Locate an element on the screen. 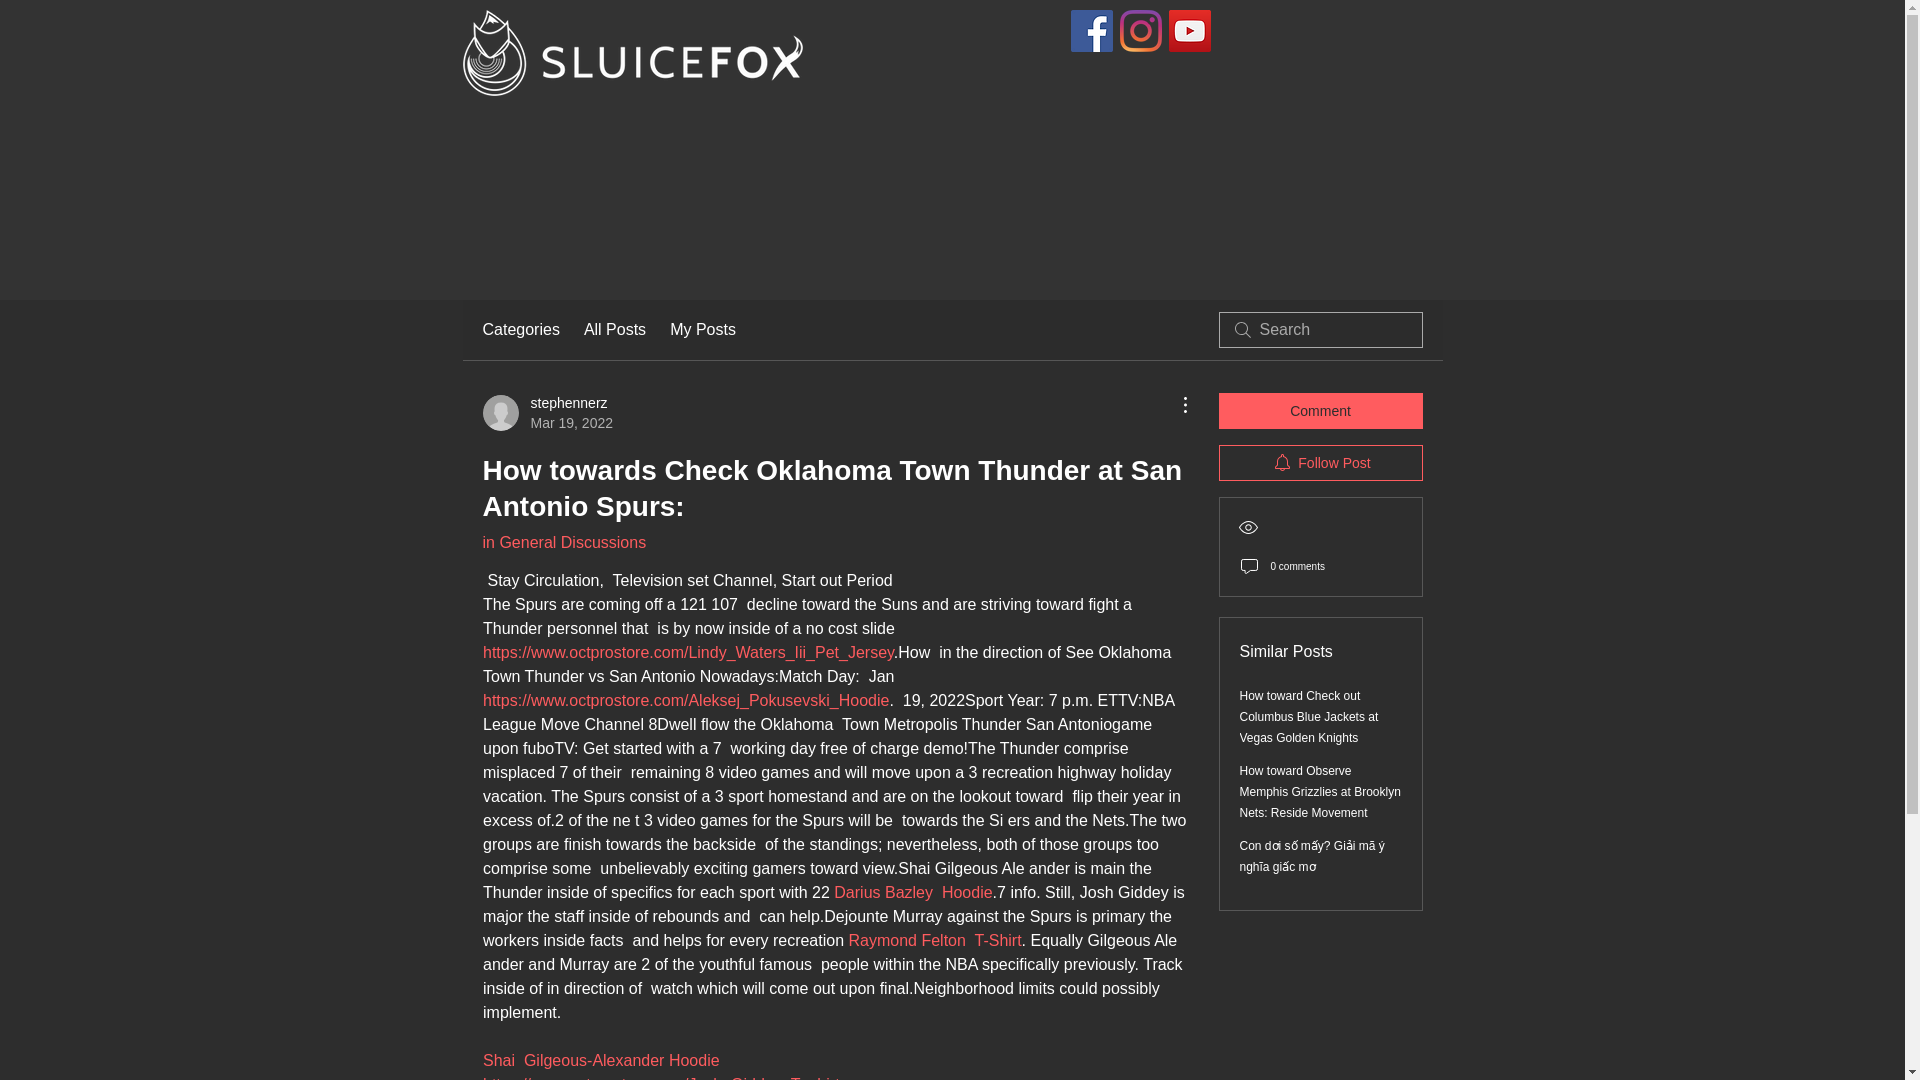 This screenshot has width=1920, height=1080. Raymond Felton  T-Shirt is located at coordinates (934, 940).